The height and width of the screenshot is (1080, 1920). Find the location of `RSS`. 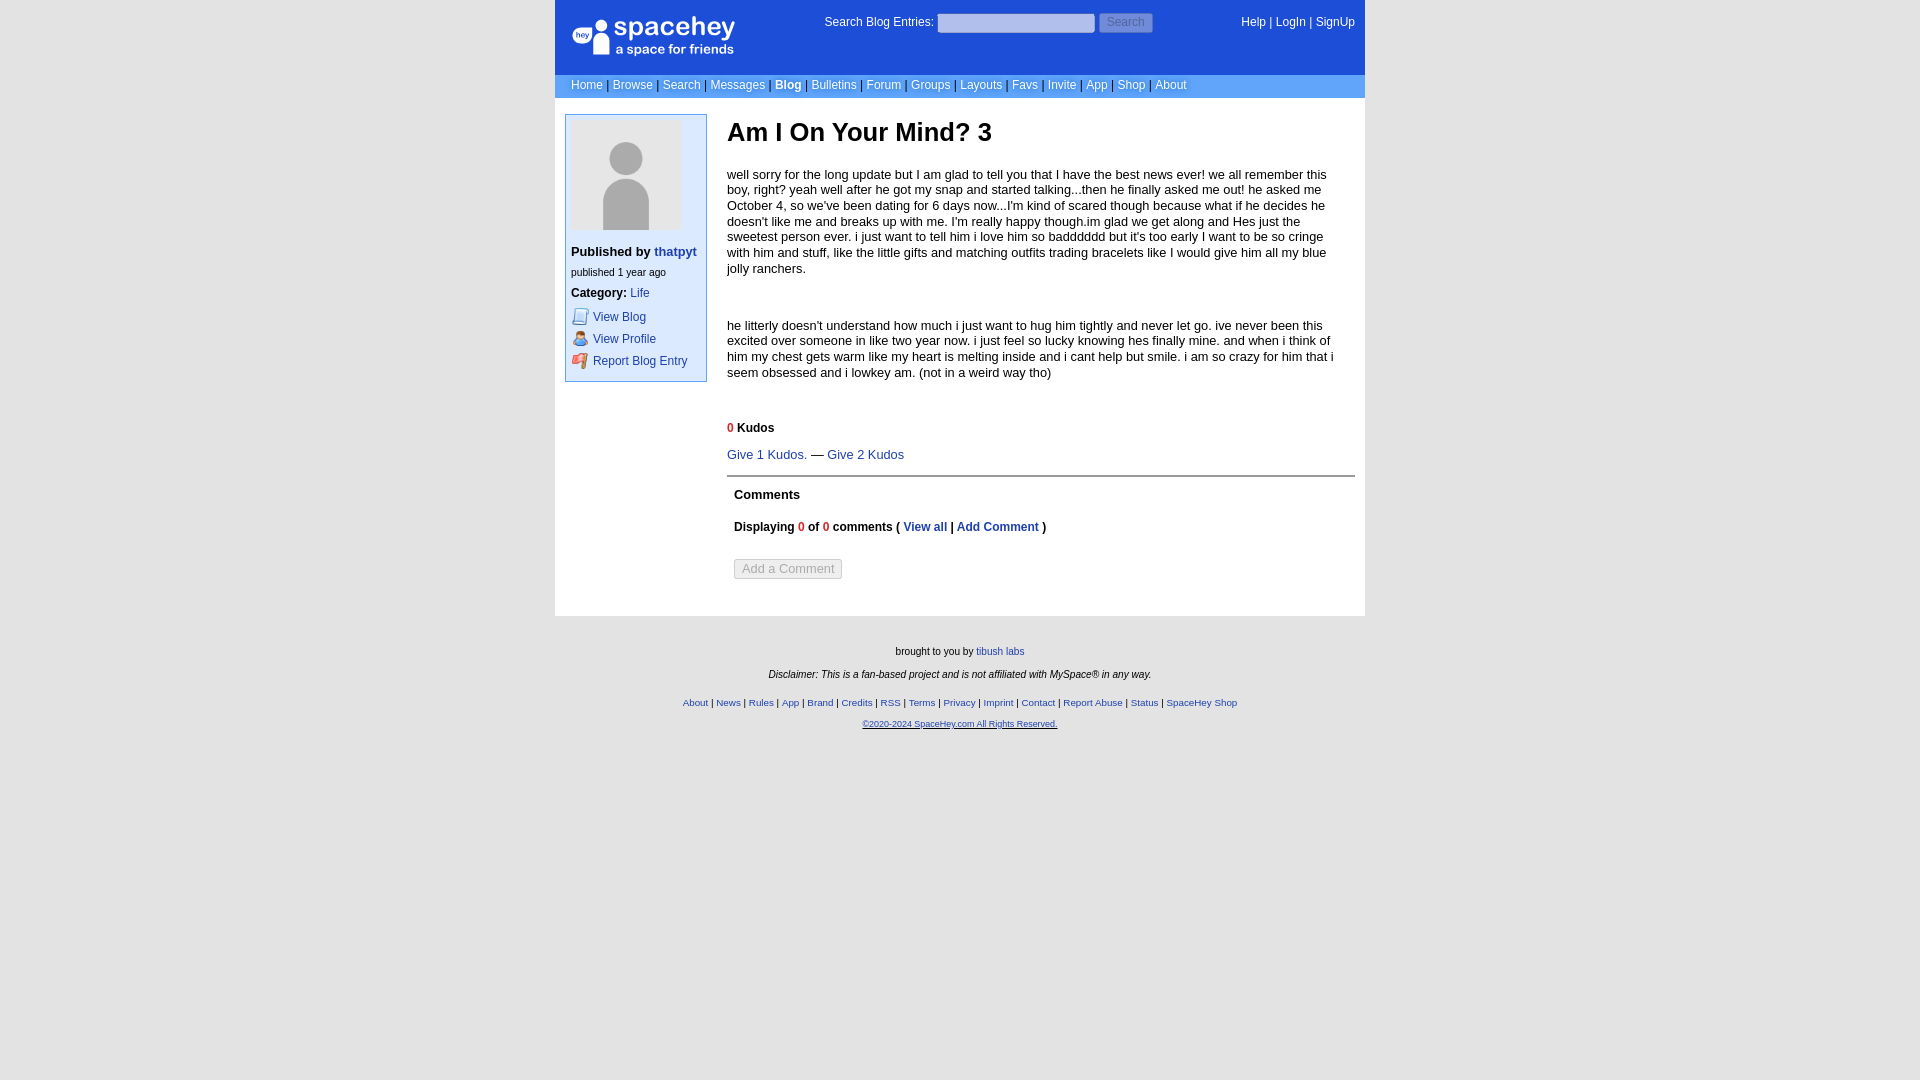

RSS is located at coordinates (890, 702).